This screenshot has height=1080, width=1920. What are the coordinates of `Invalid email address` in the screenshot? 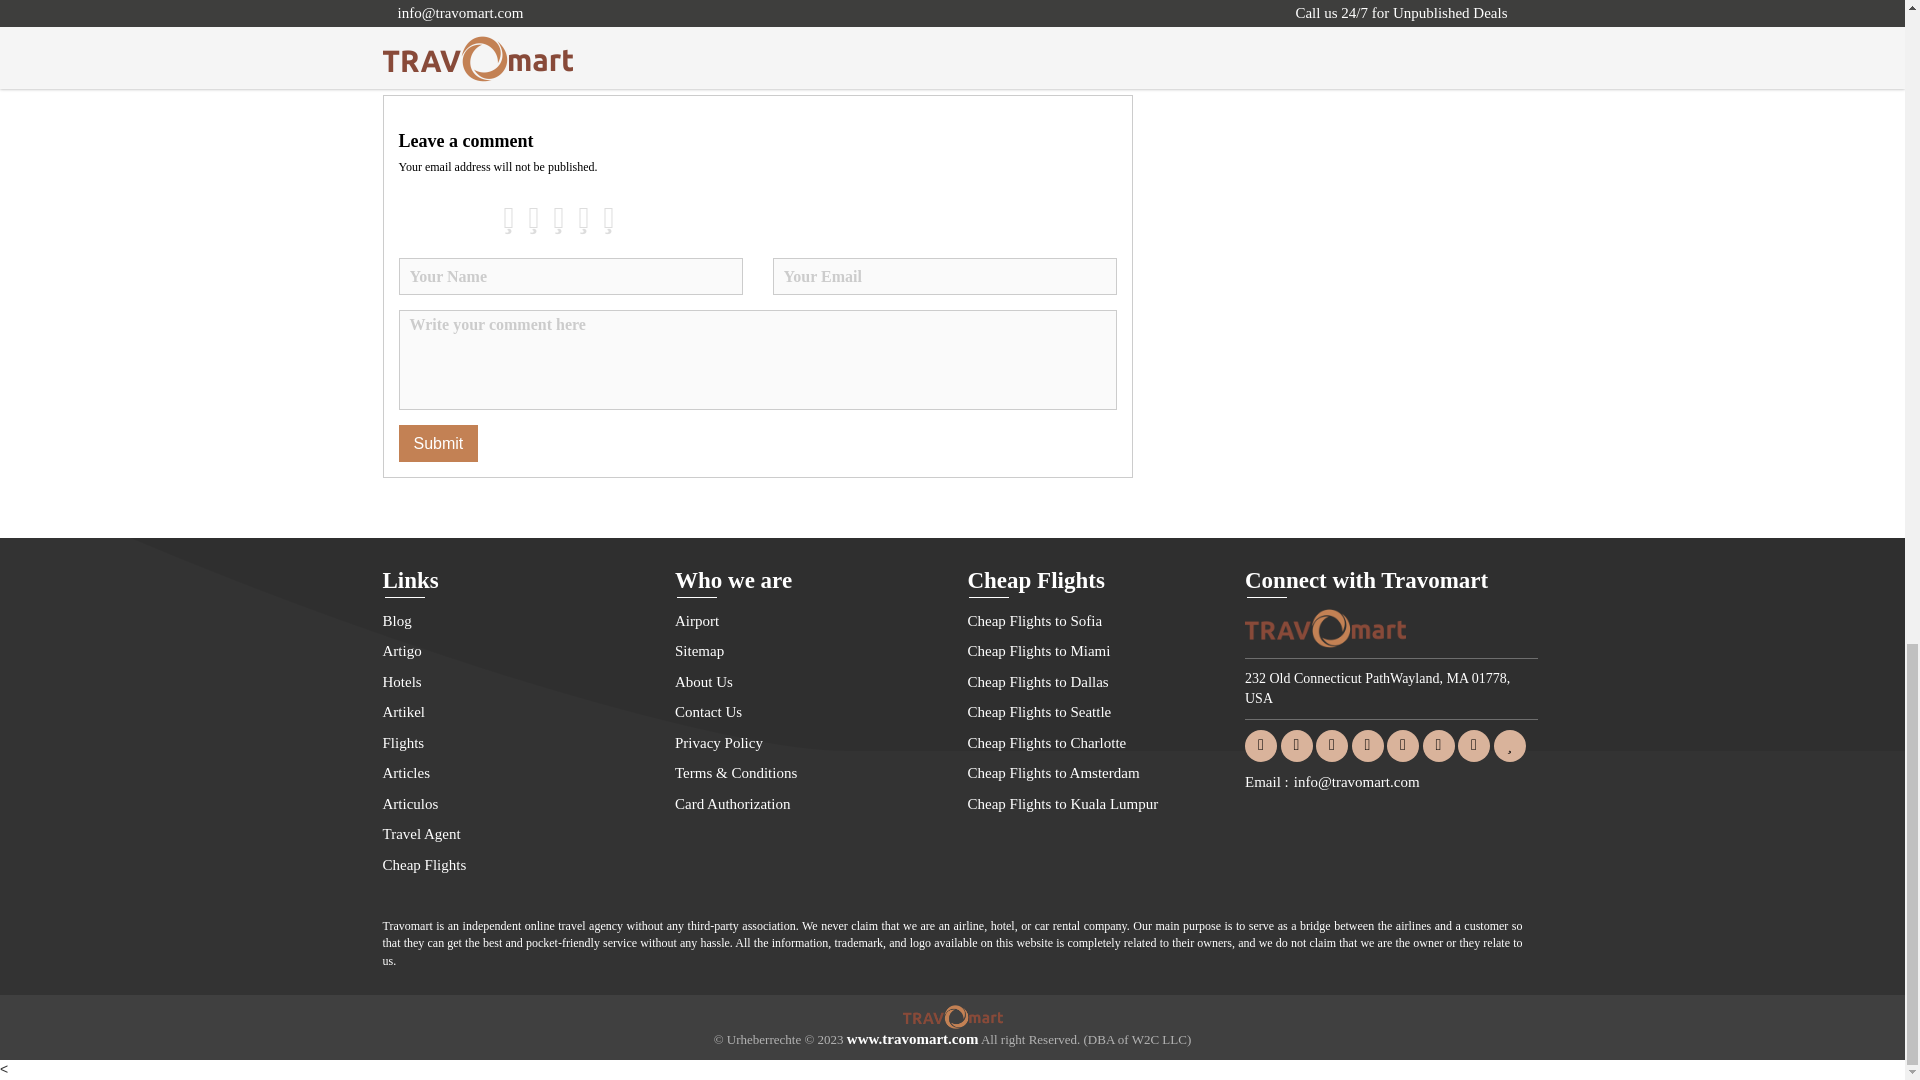 It's located at (943, 276).